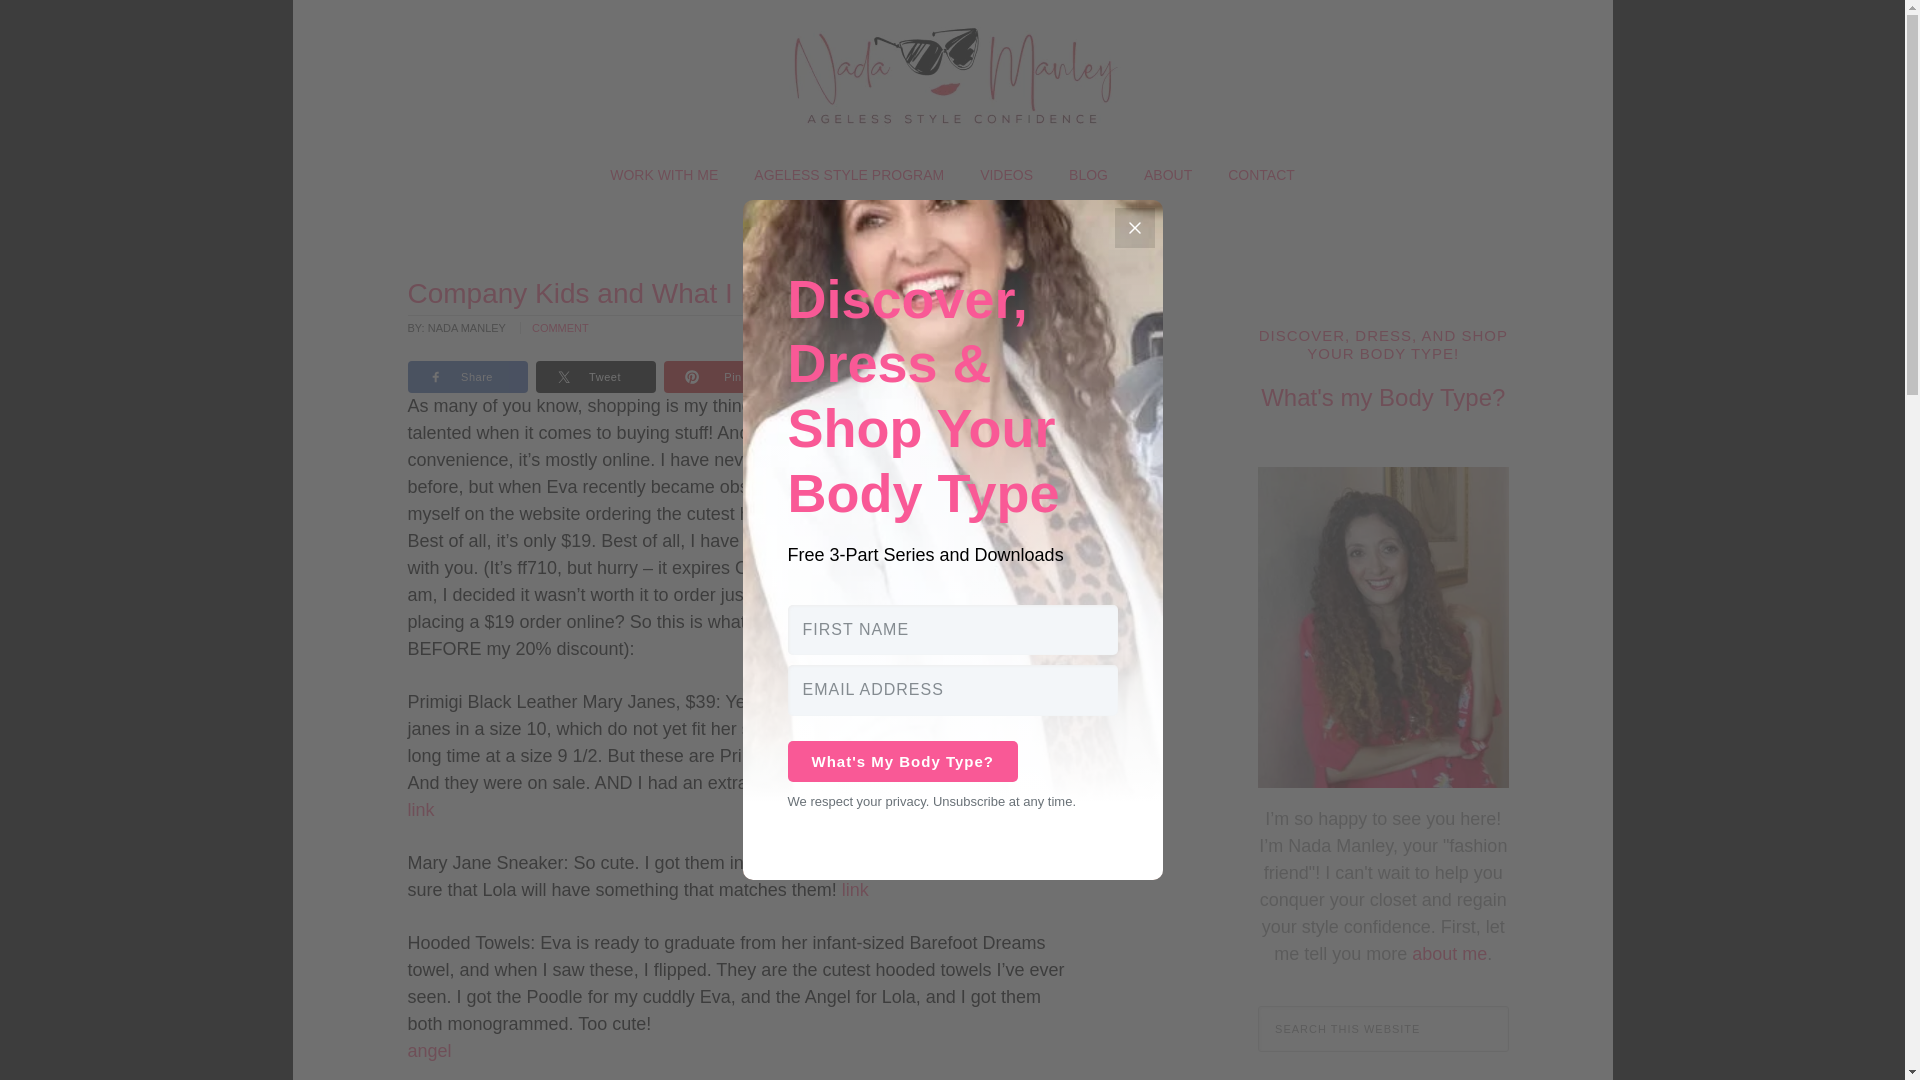 The width and height of the screenshot is (1920, 1080). What do you see at coordinates (1383, 398) in the screenshot?
I see `What's my Body Type?` at bounding box center [1383, 398].